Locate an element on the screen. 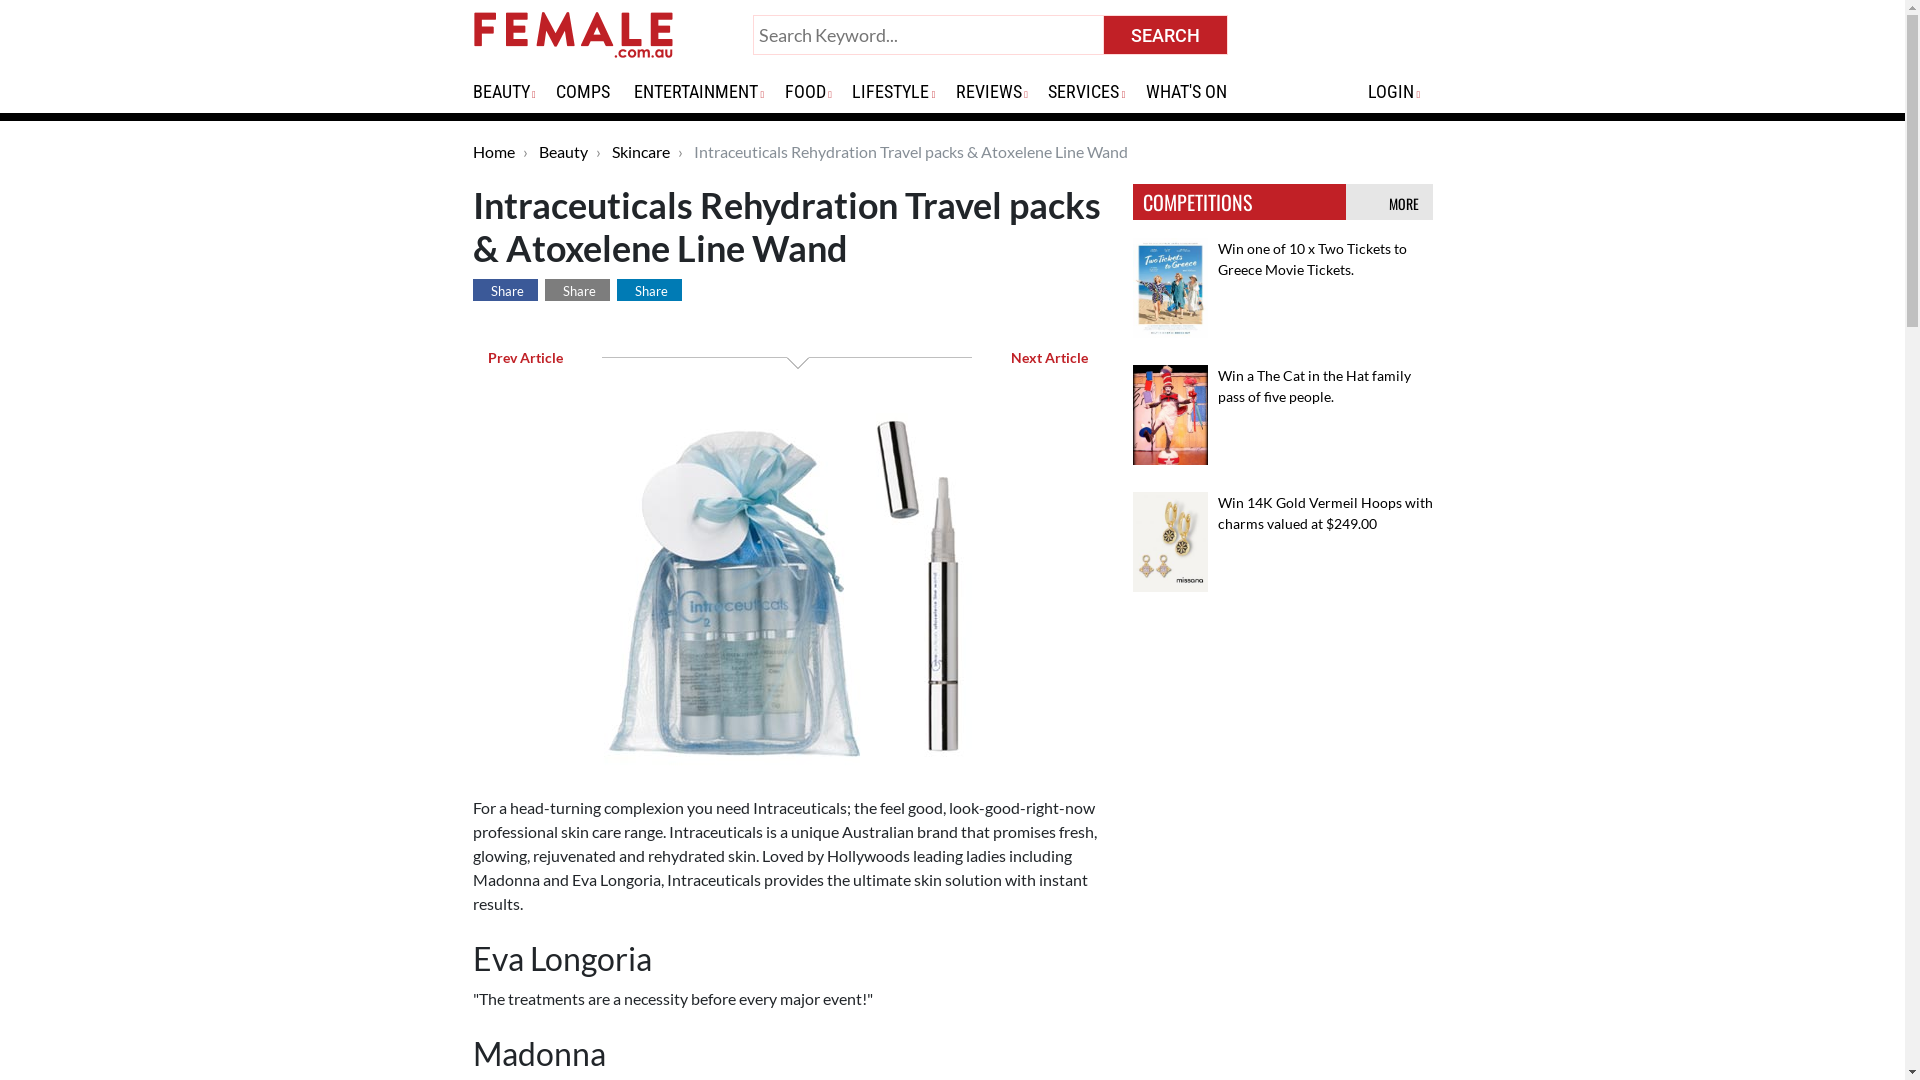 This screenshot has height=1080, width=1920. BEAUTY is located at coordinates (510, 92).